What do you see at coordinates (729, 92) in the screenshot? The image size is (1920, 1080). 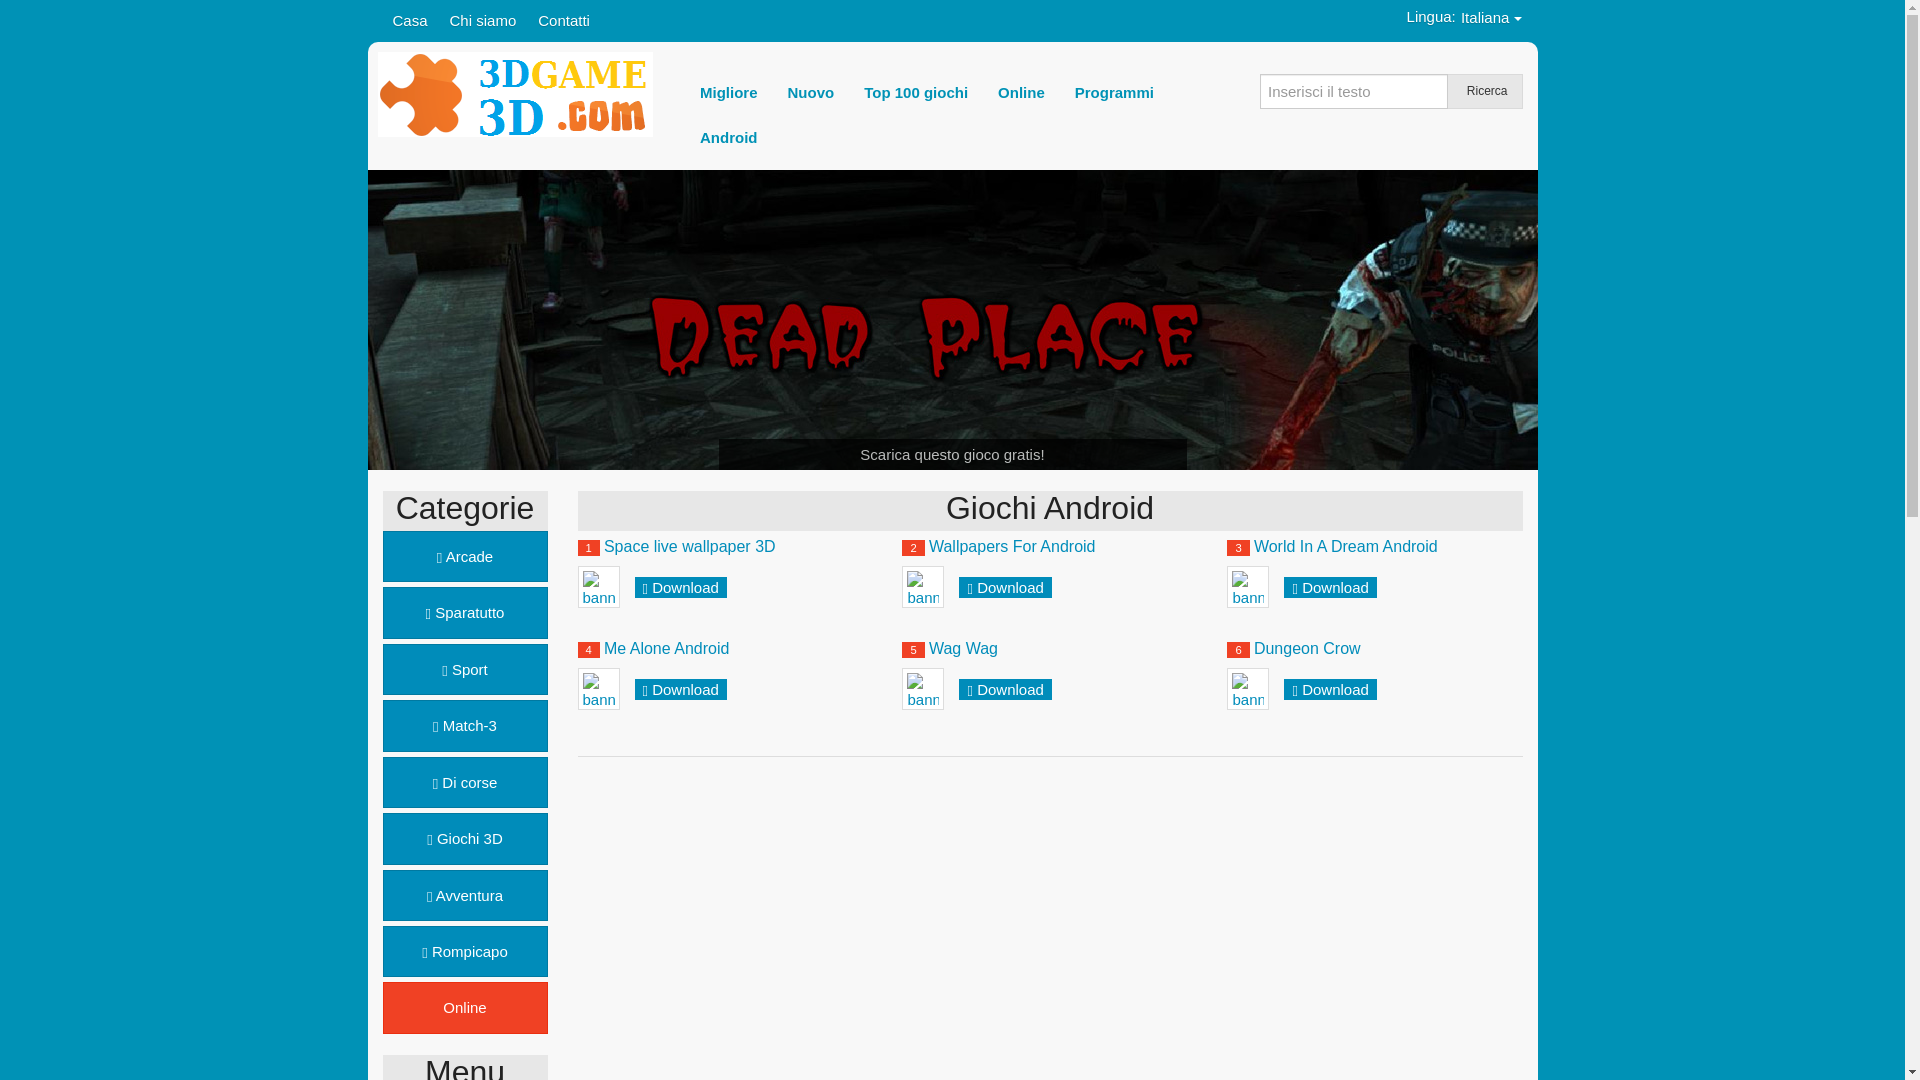 I see `Migliore` at bounding box center [729, 92].